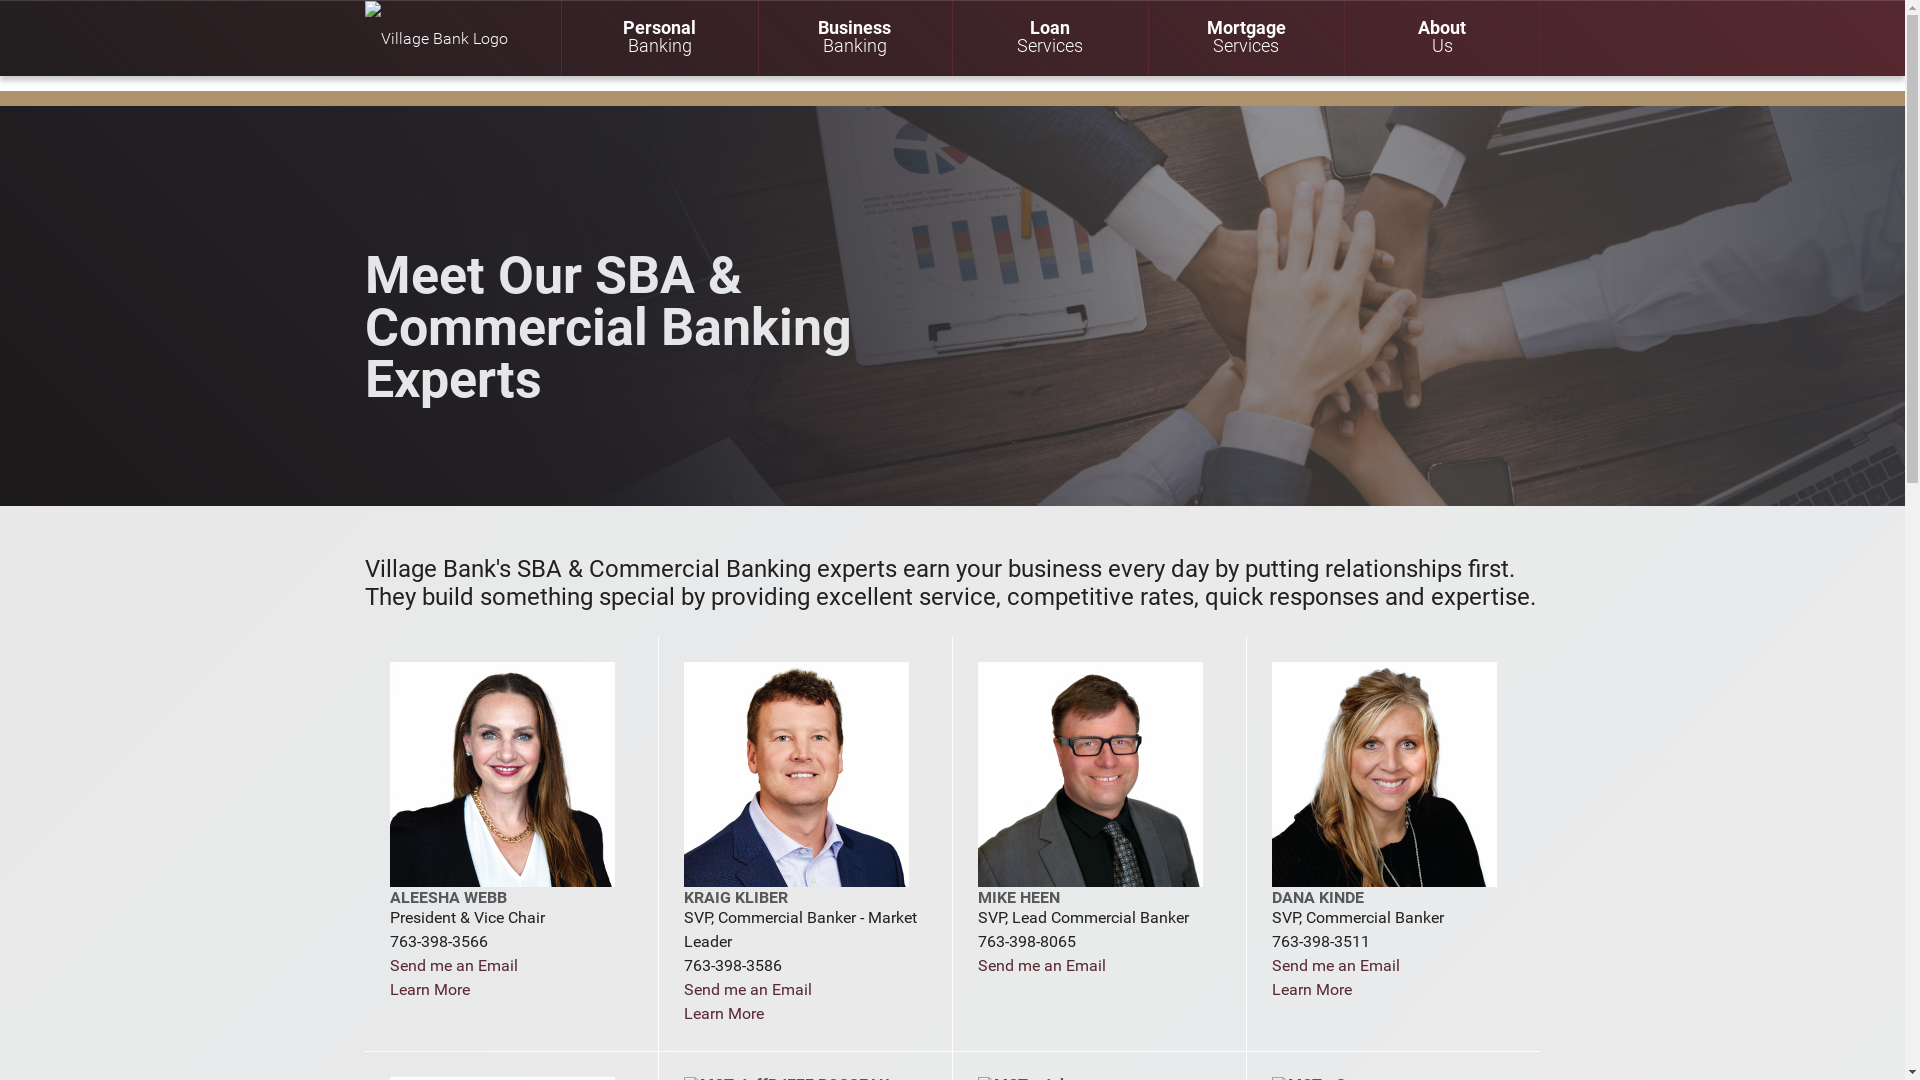 The height and width of the screenshot is (1080, 1920). Describe the element at coordinates (1336, 966) in the screenshot. I see `Send me an Email` at that location.